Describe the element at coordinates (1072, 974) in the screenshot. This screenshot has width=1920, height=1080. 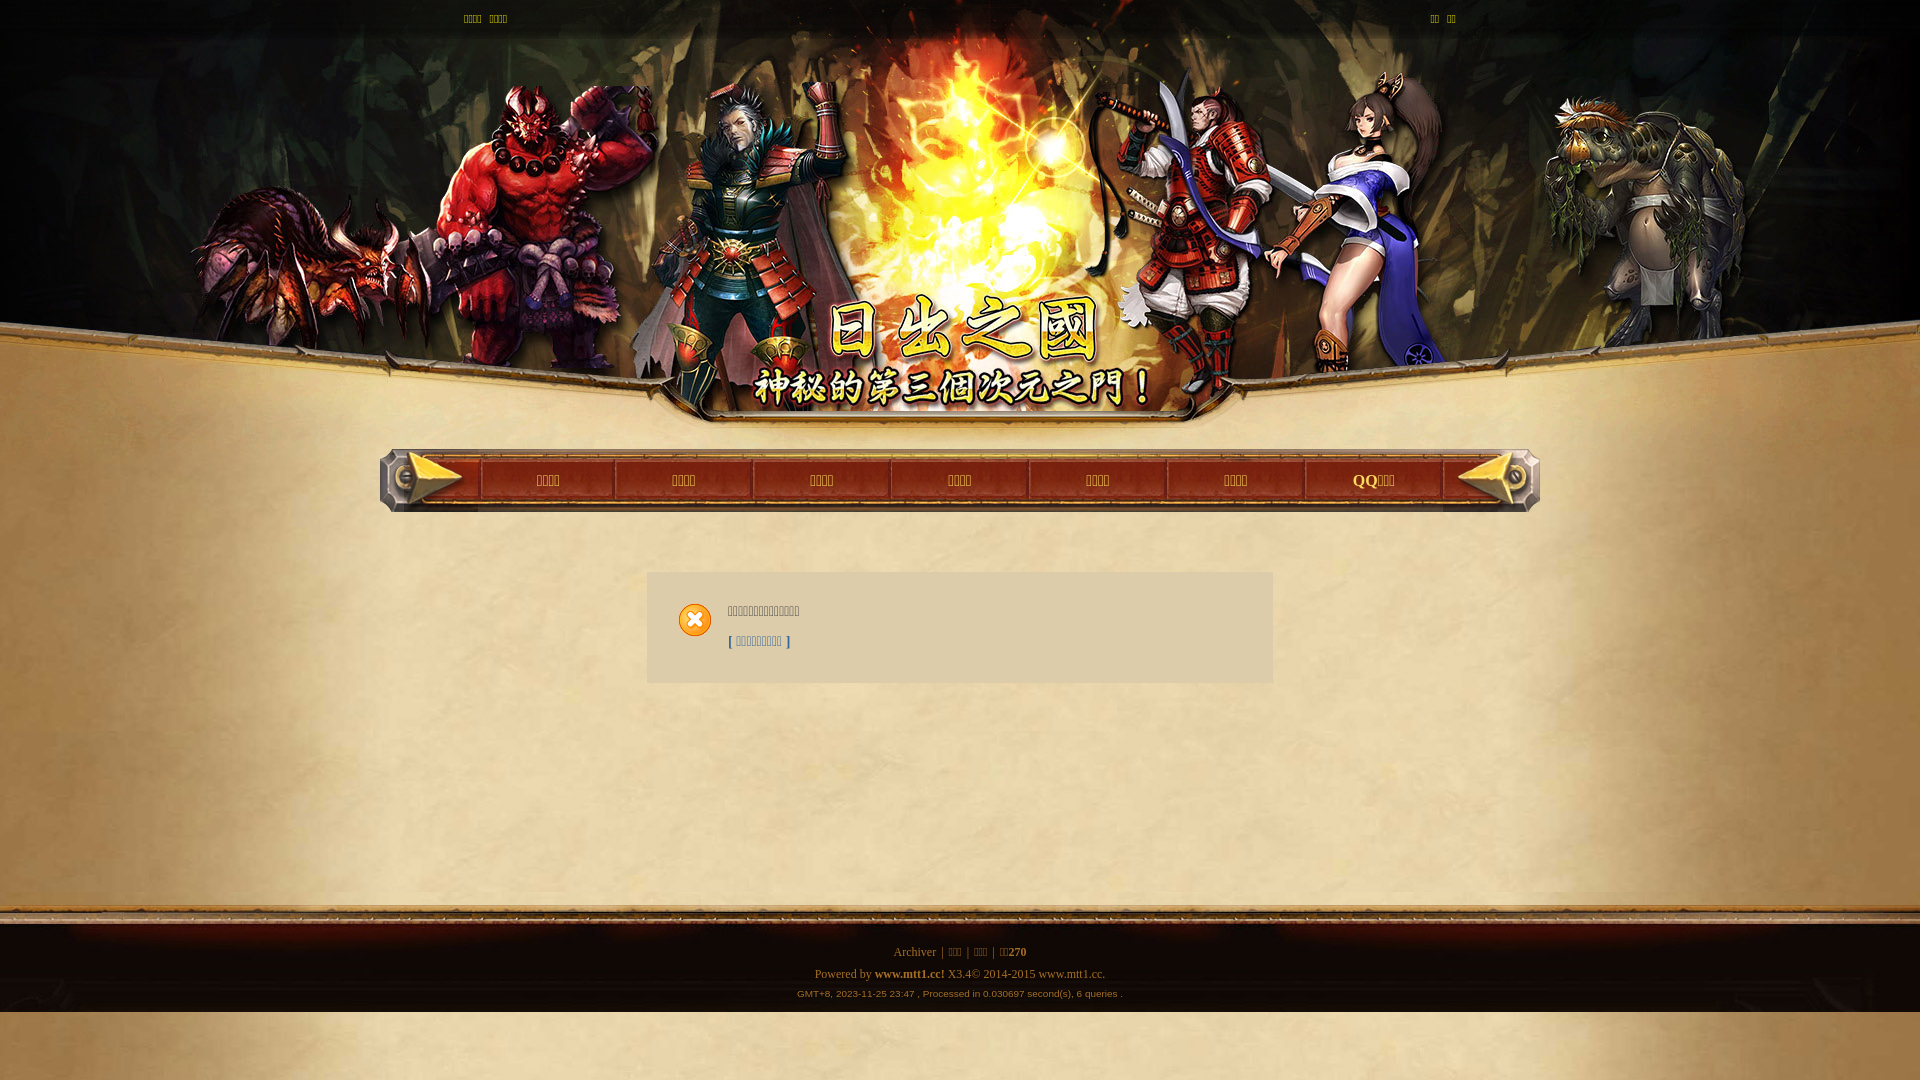
I see `www.mtt1.cc.` at that location.